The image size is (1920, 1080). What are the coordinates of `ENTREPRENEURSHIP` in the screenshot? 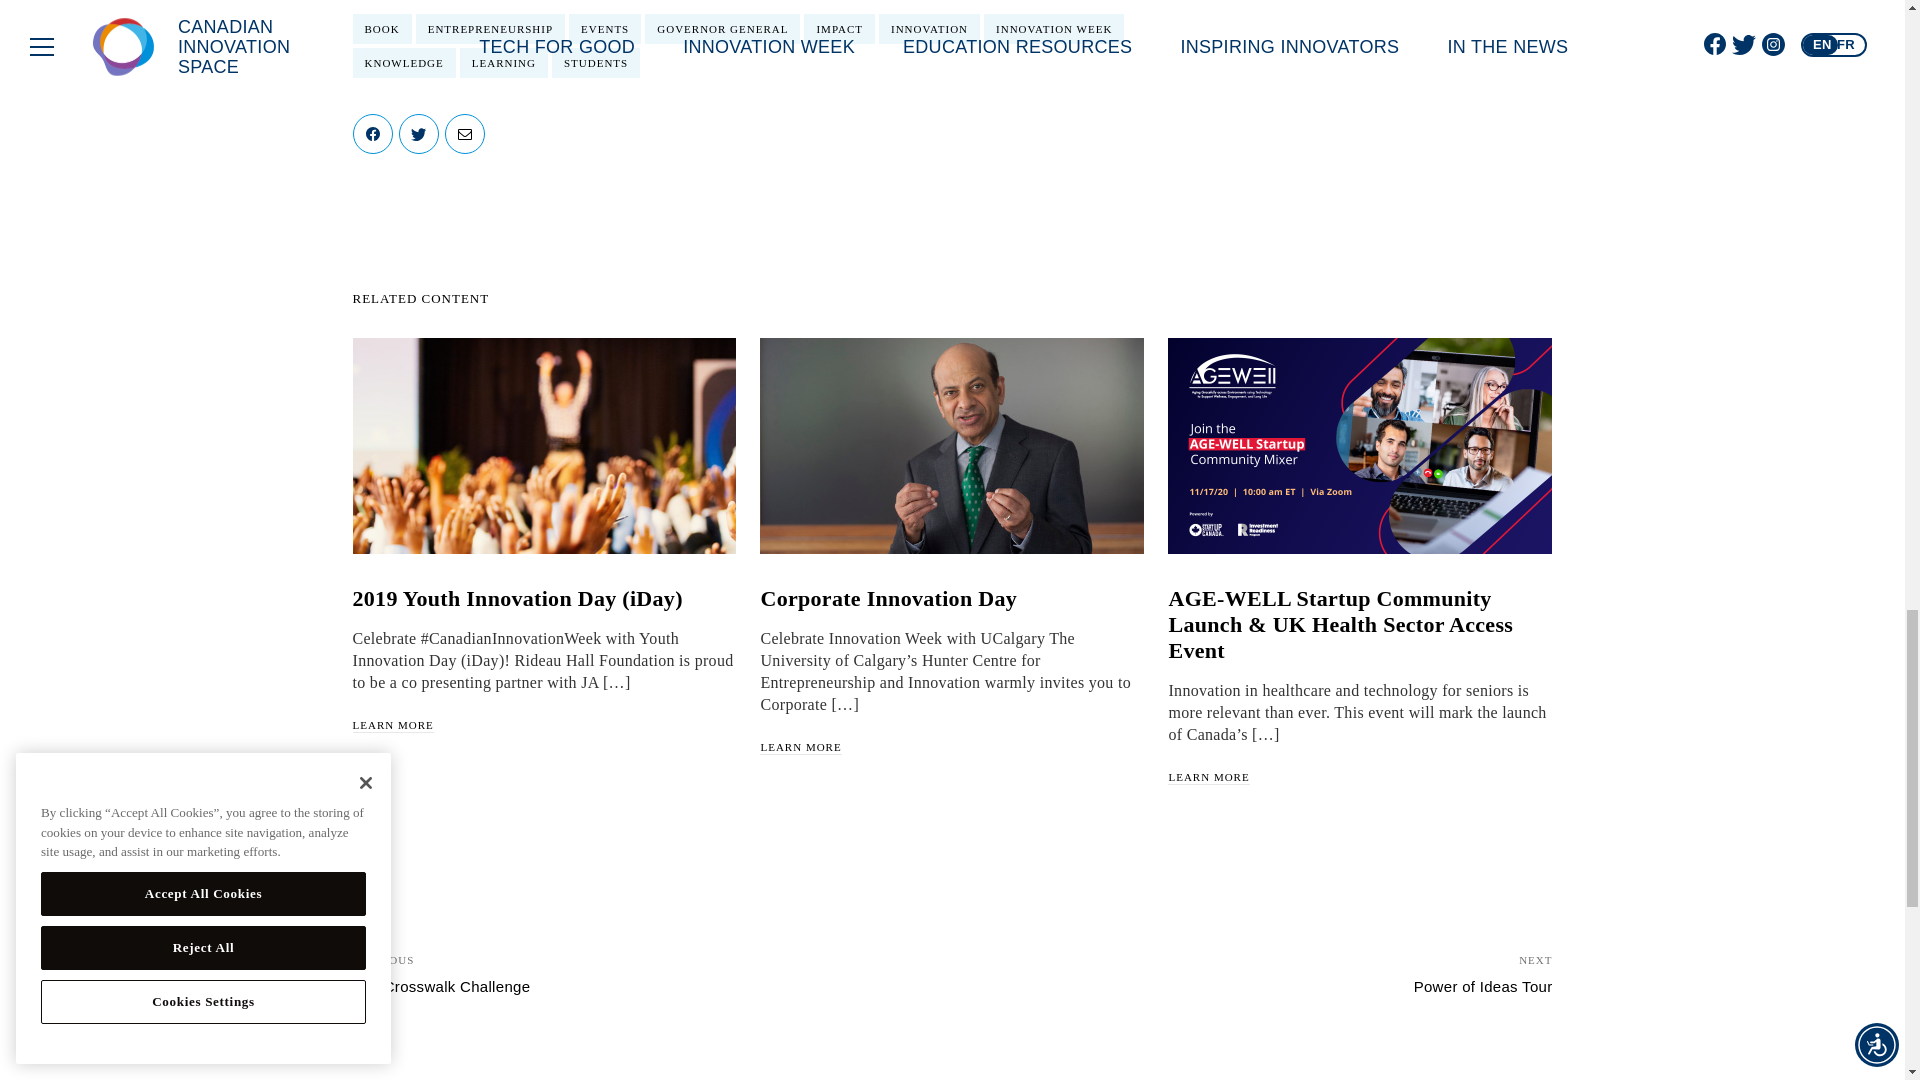 It's located at (490, 29).